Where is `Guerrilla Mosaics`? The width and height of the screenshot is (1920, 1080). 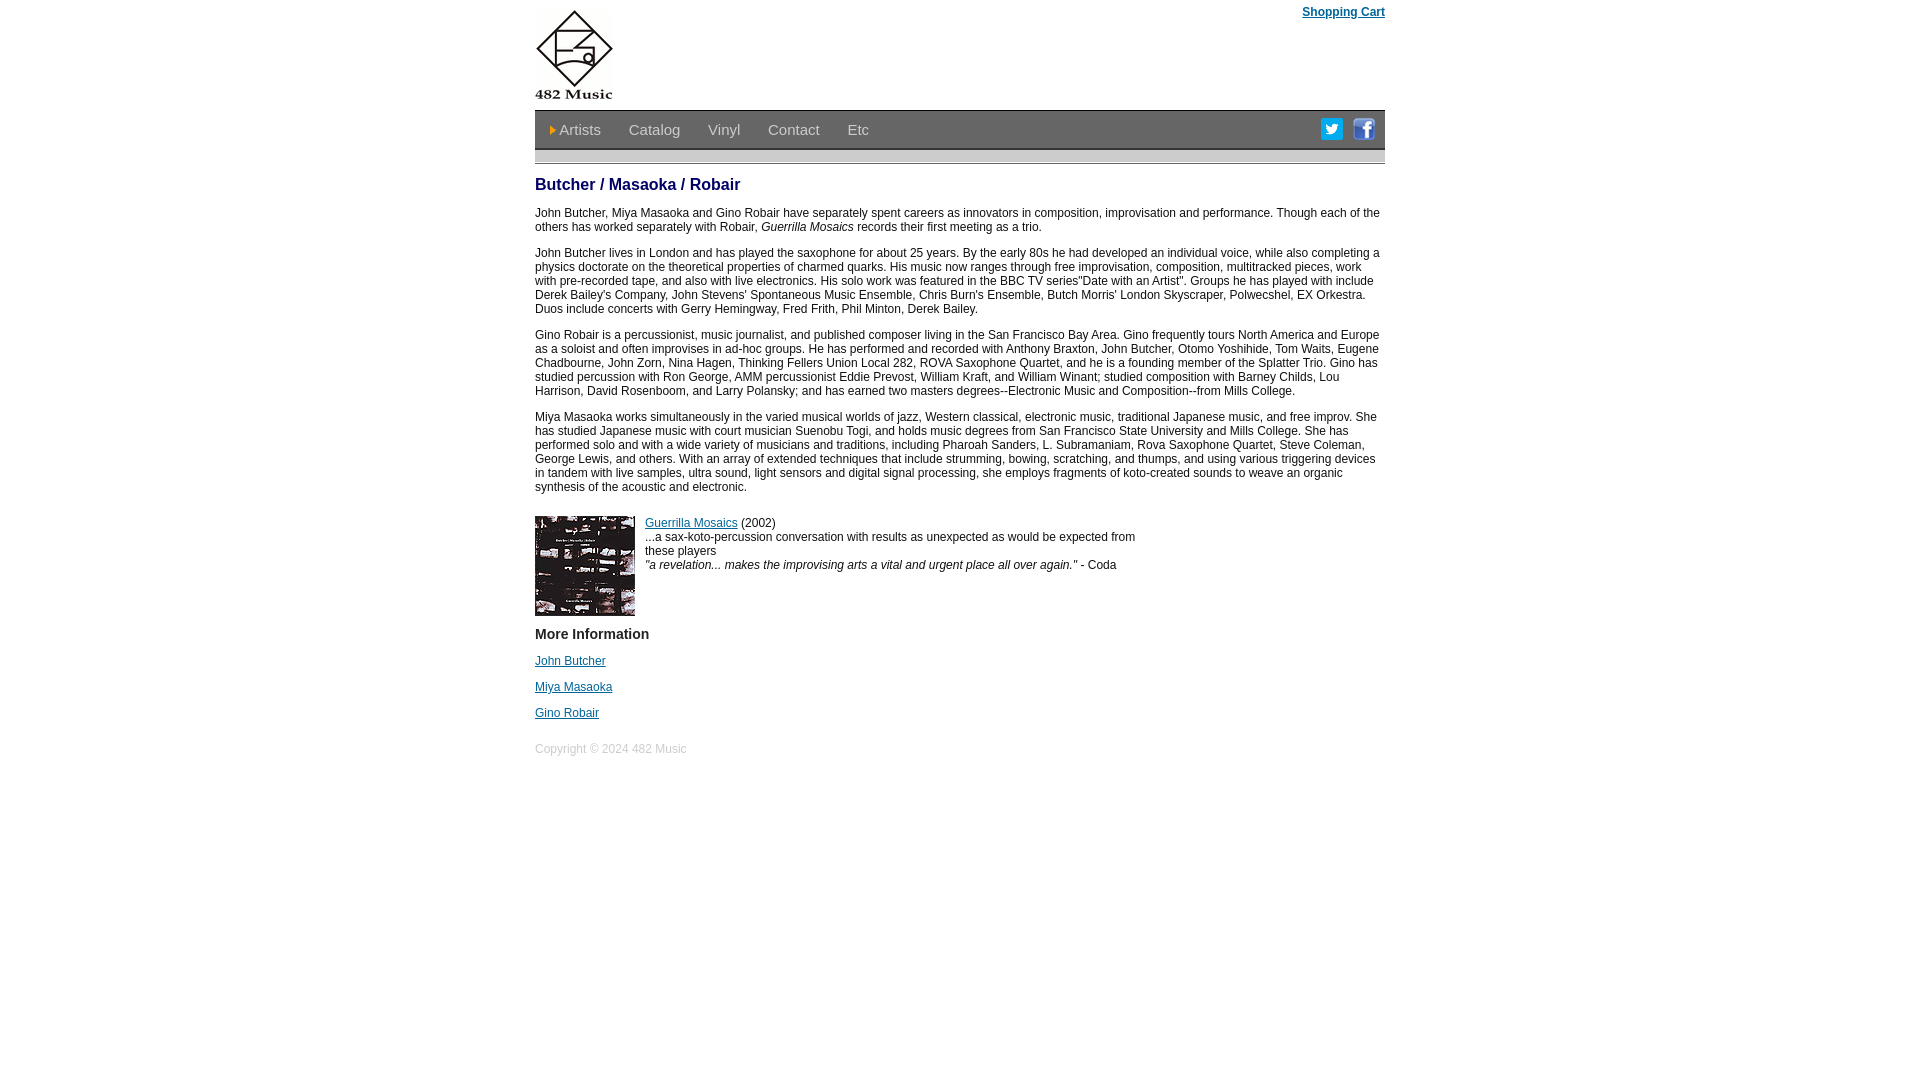 Guerrilla Mosaics is located at coordinates (691, 523).